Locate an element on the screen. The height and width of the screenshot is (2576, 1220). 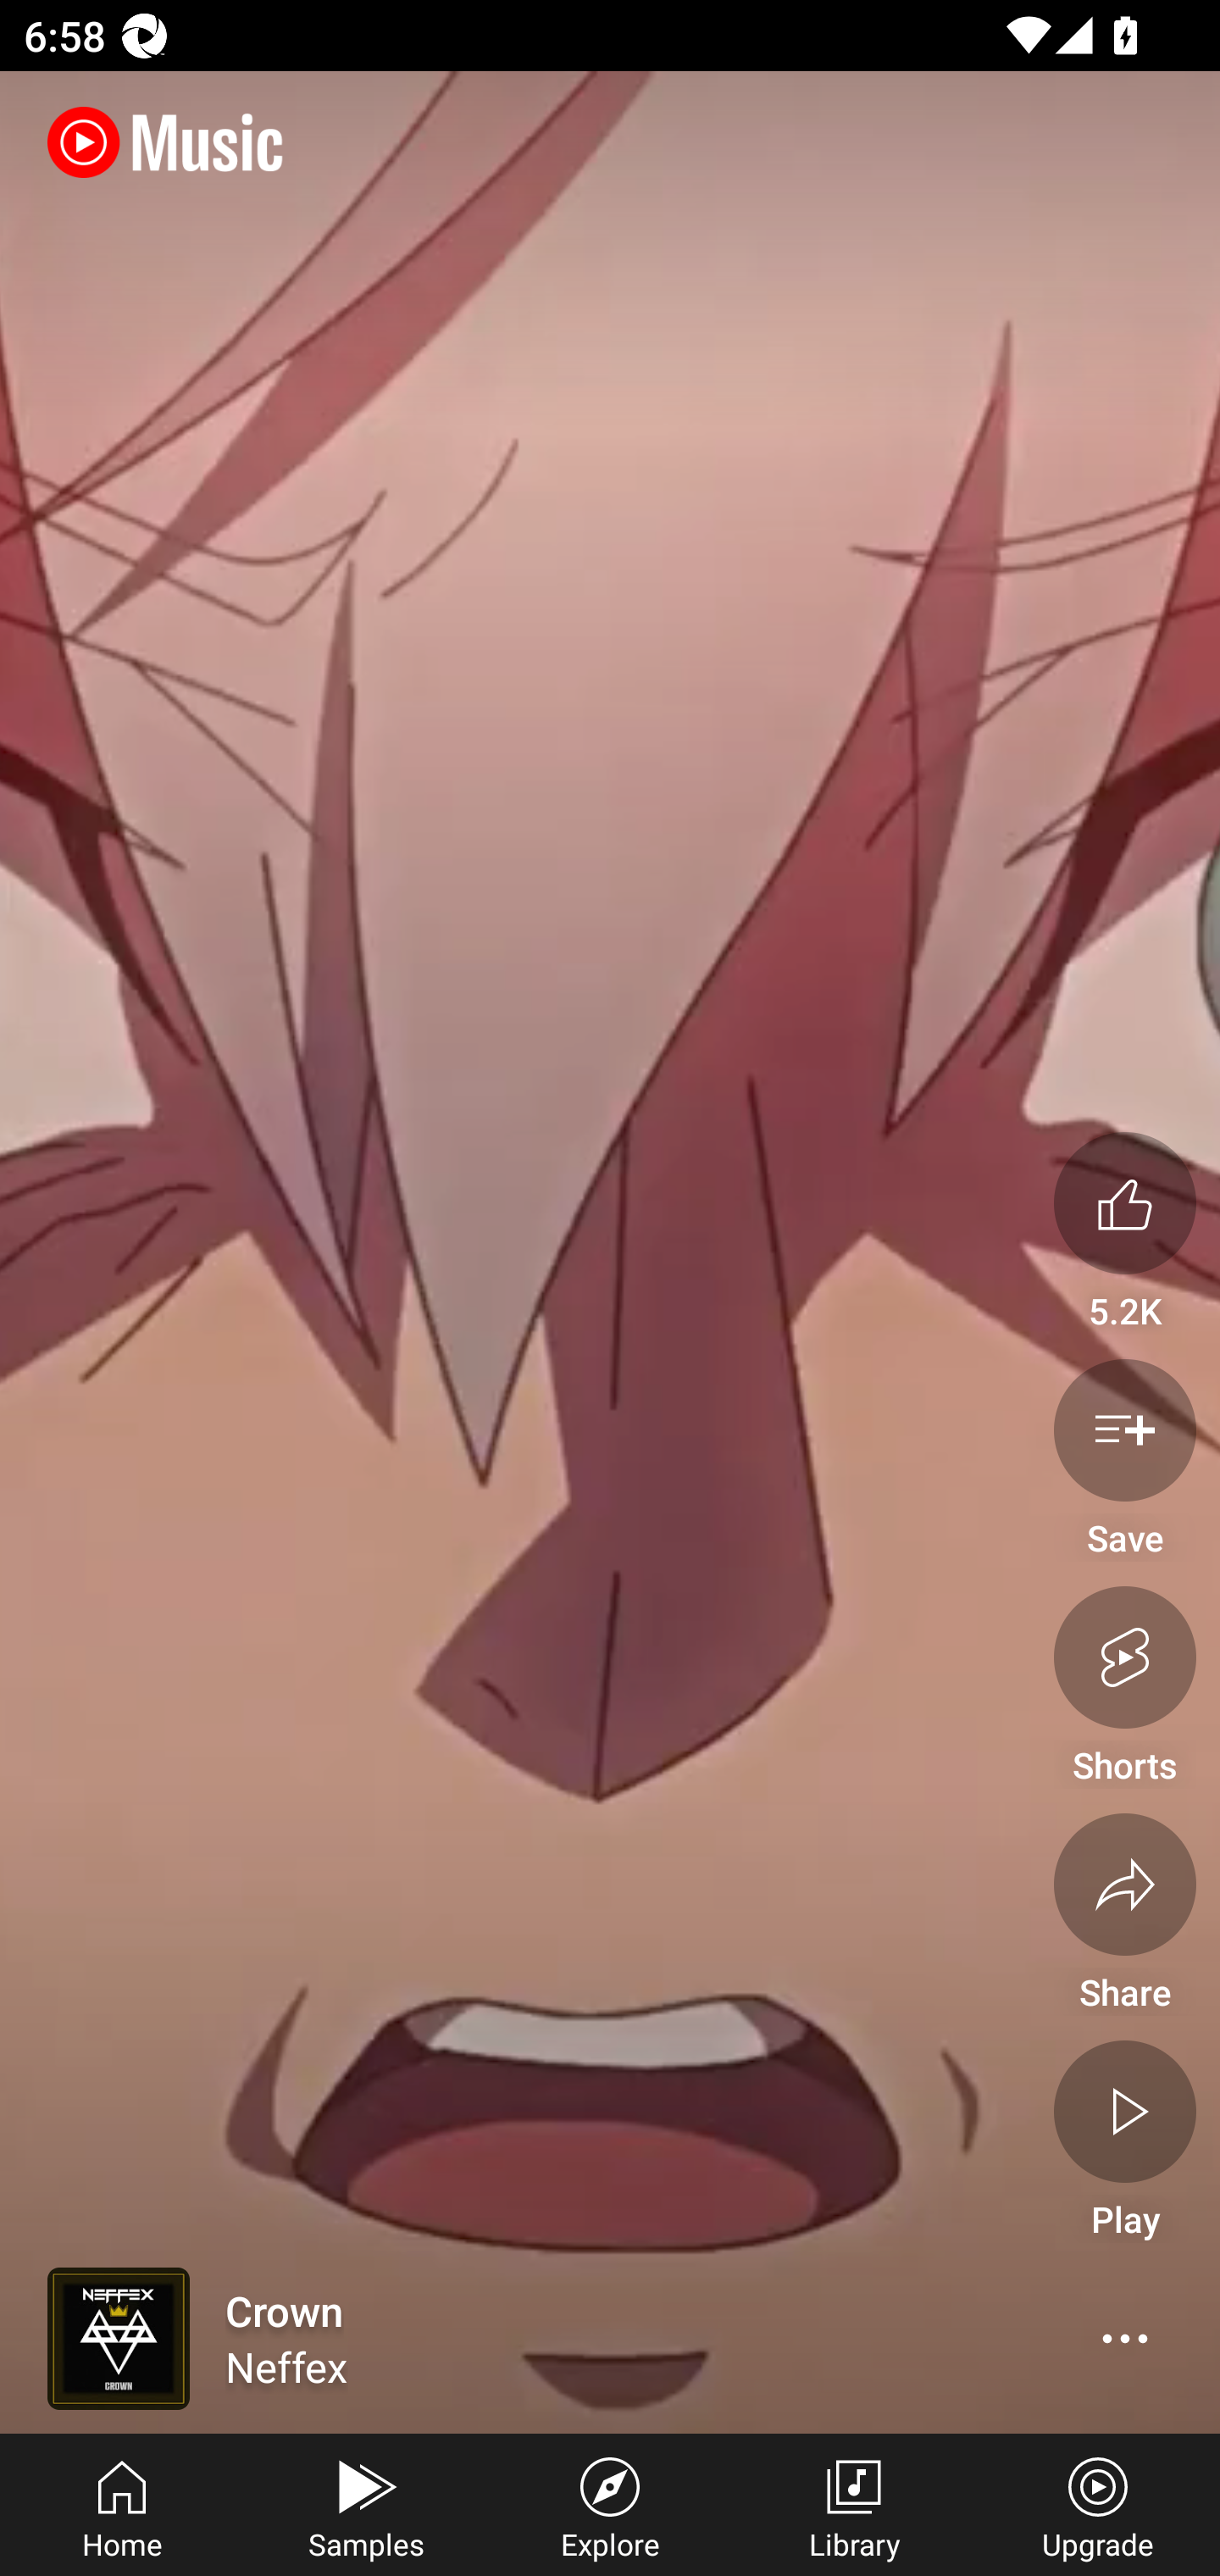
Library is located at coordinates (854, 2505).